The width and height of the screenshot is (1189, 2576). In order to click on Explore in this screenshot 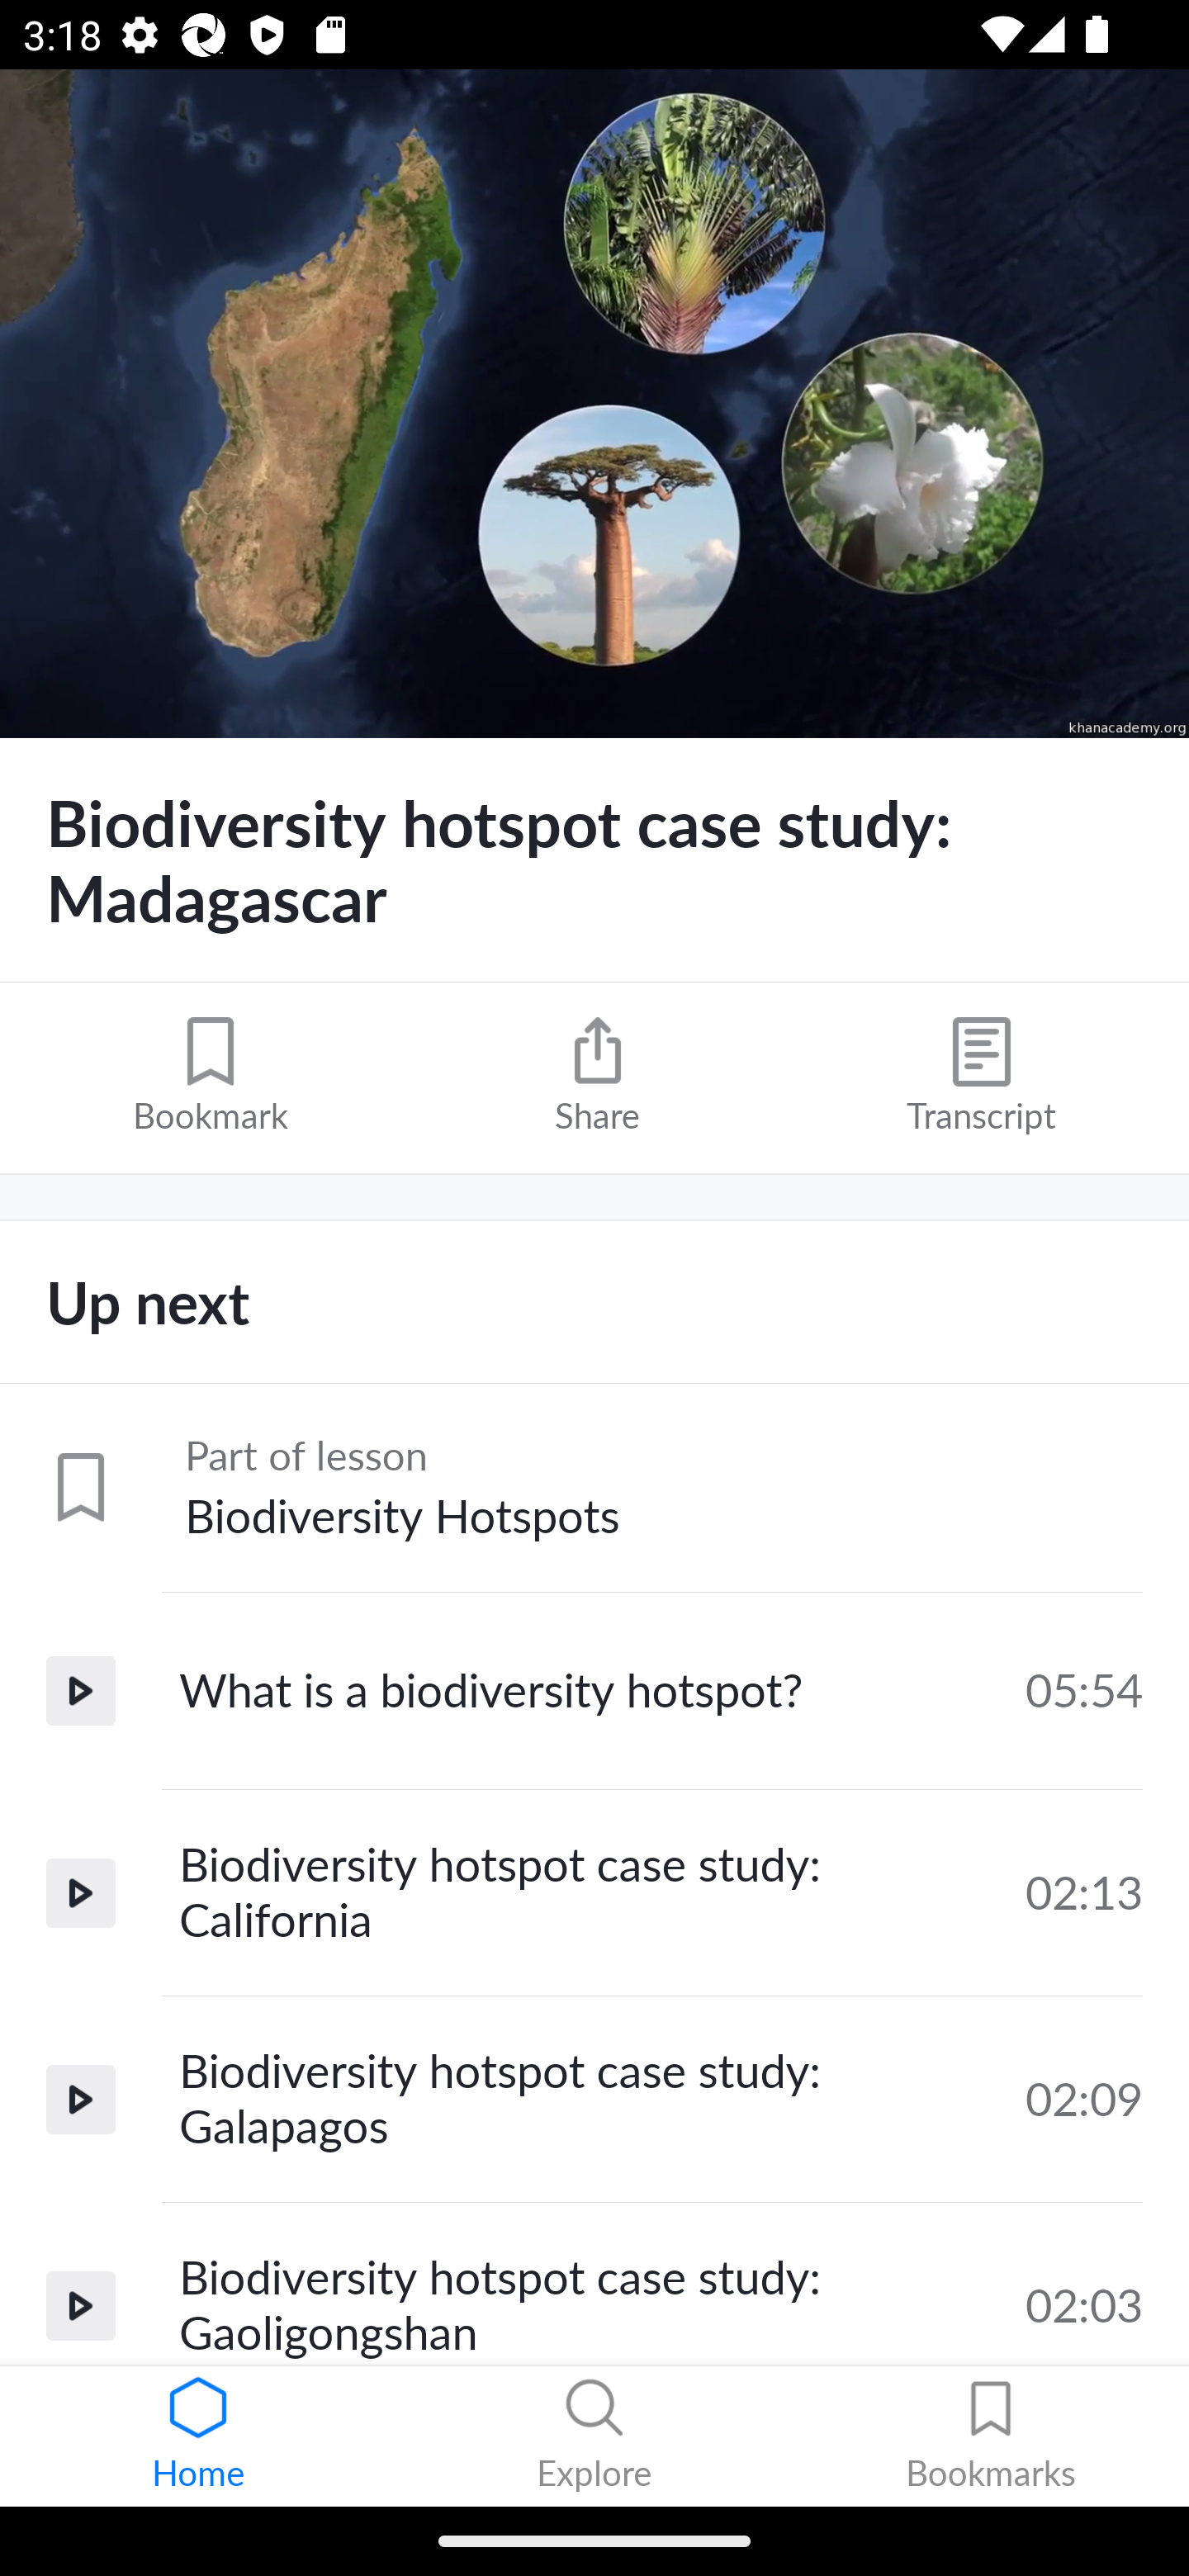, I will do `click(594, 2436)`.